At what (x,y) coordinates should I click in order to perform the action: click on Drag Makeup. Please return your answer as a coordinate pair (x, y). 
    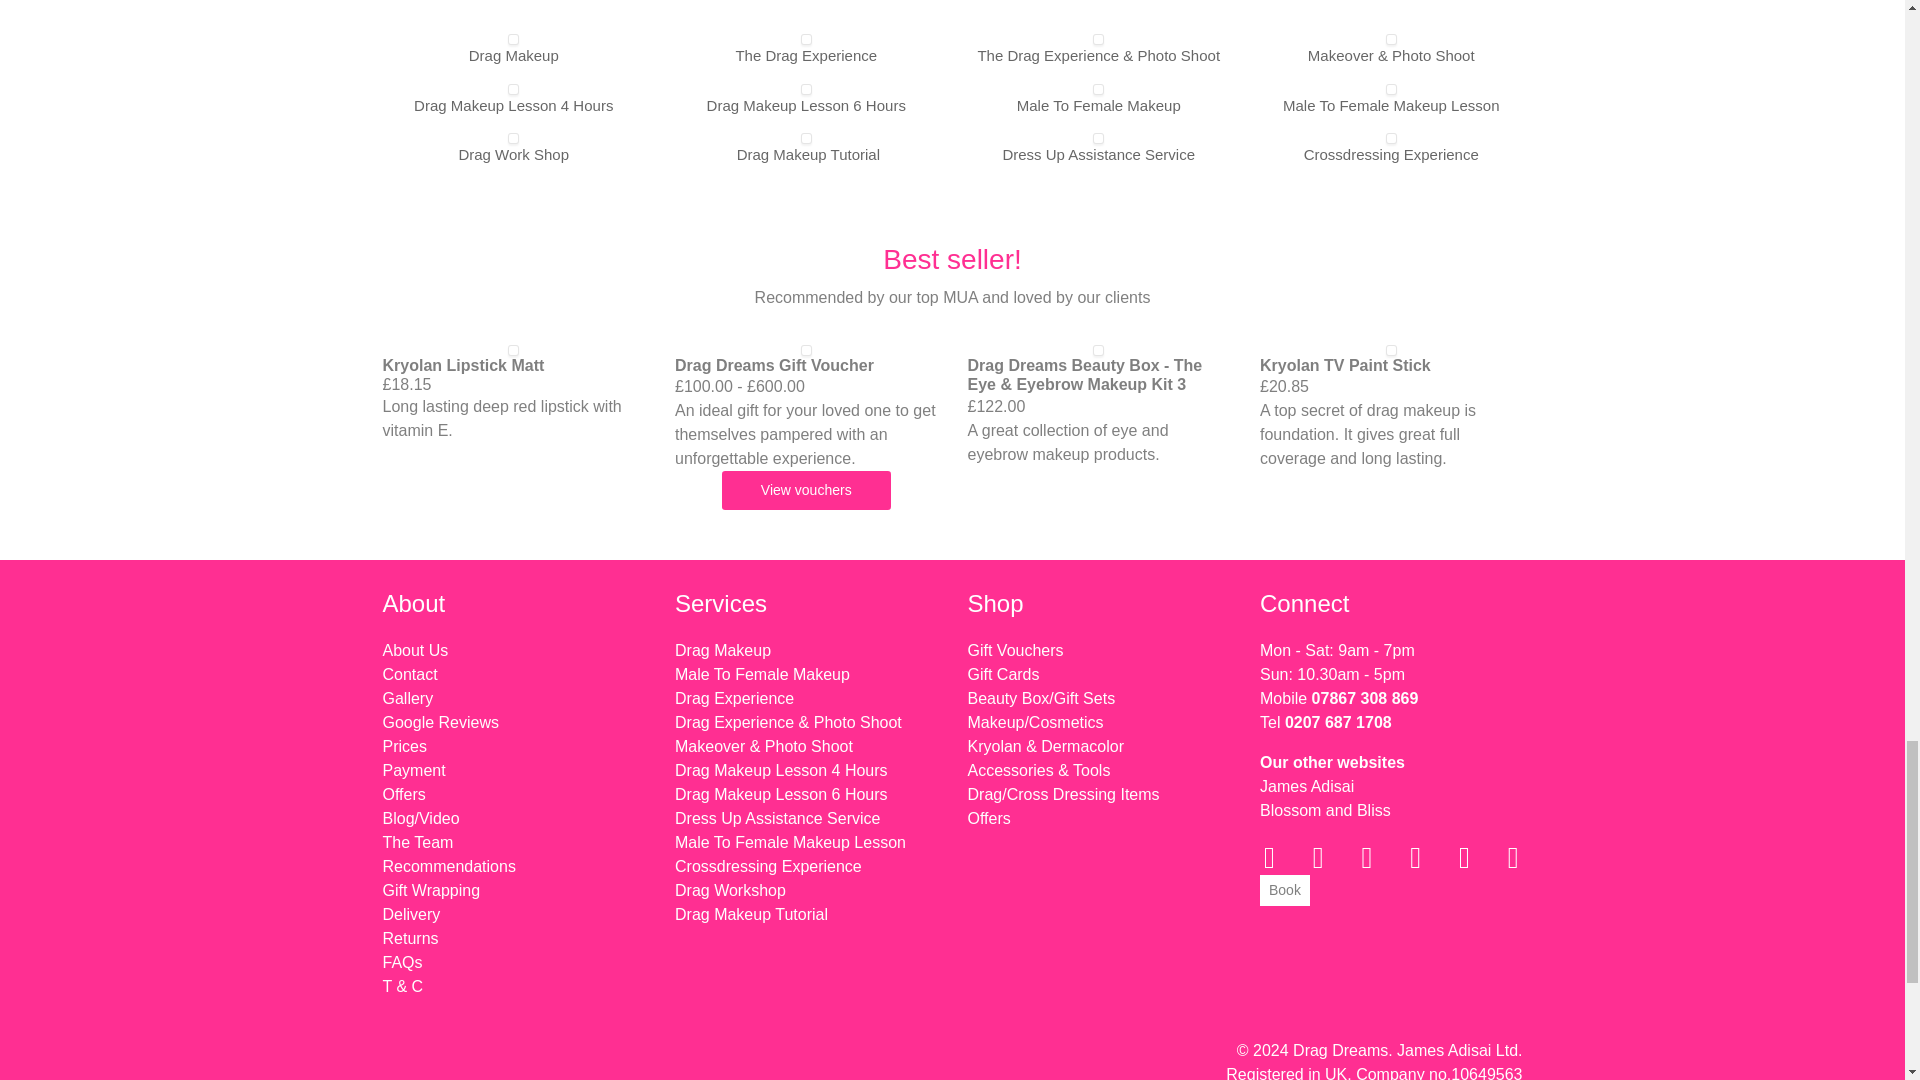
    Looking at the image, I should click on (513, 55).